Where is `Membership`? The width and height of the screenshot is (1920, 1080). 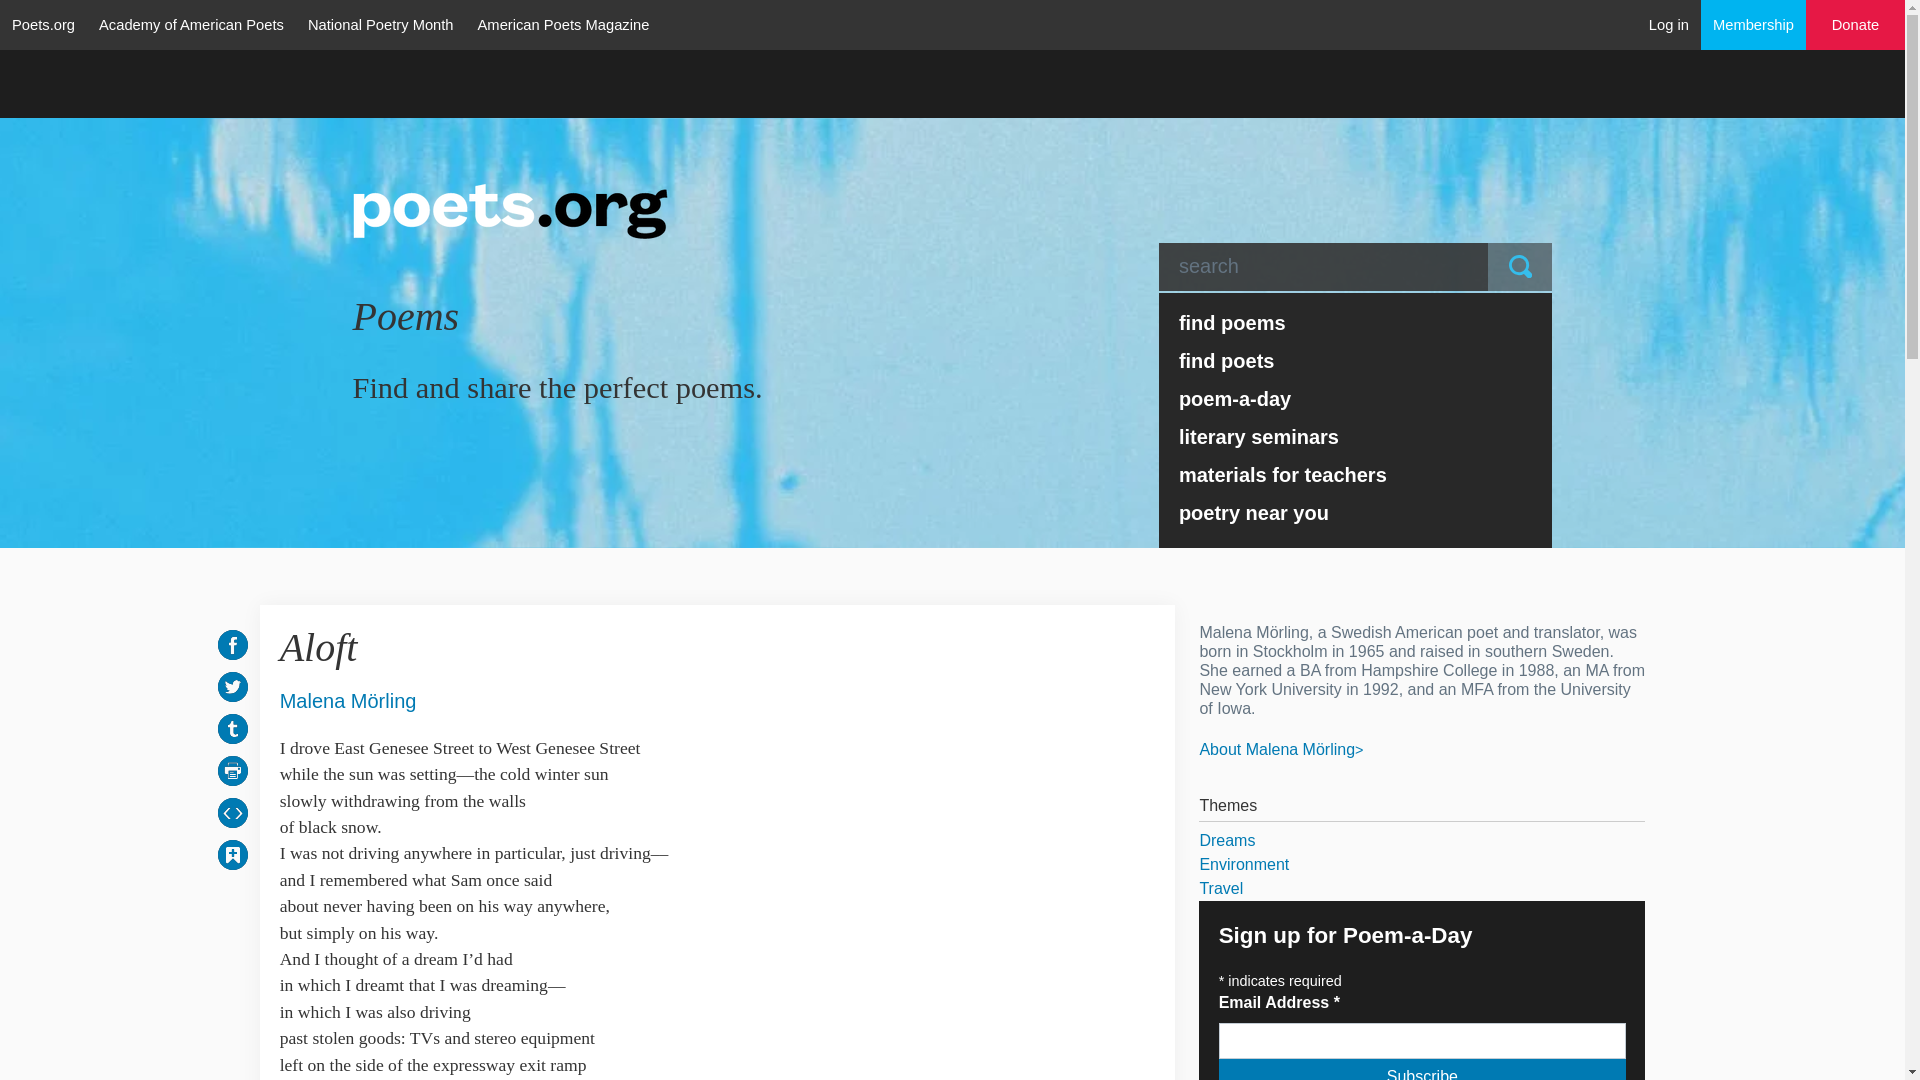 Membership is located at coordinates (1754, 24).